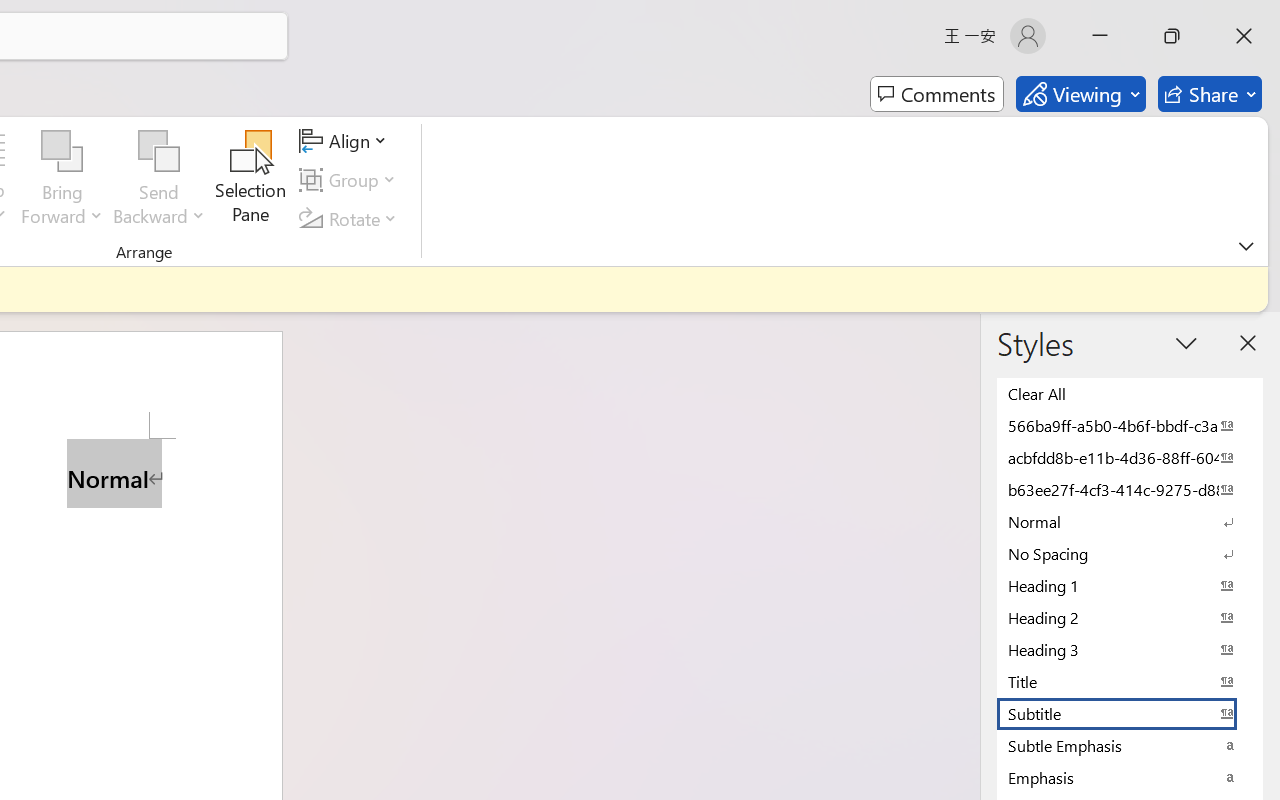 The width and height of the screenshot is (1280, 800). Describe the element at coordinates (1130, 425) in the screenshot. I see `566ba9ff-a5b0-4b6f-bbdf-c3ab41993fc2` at that location.